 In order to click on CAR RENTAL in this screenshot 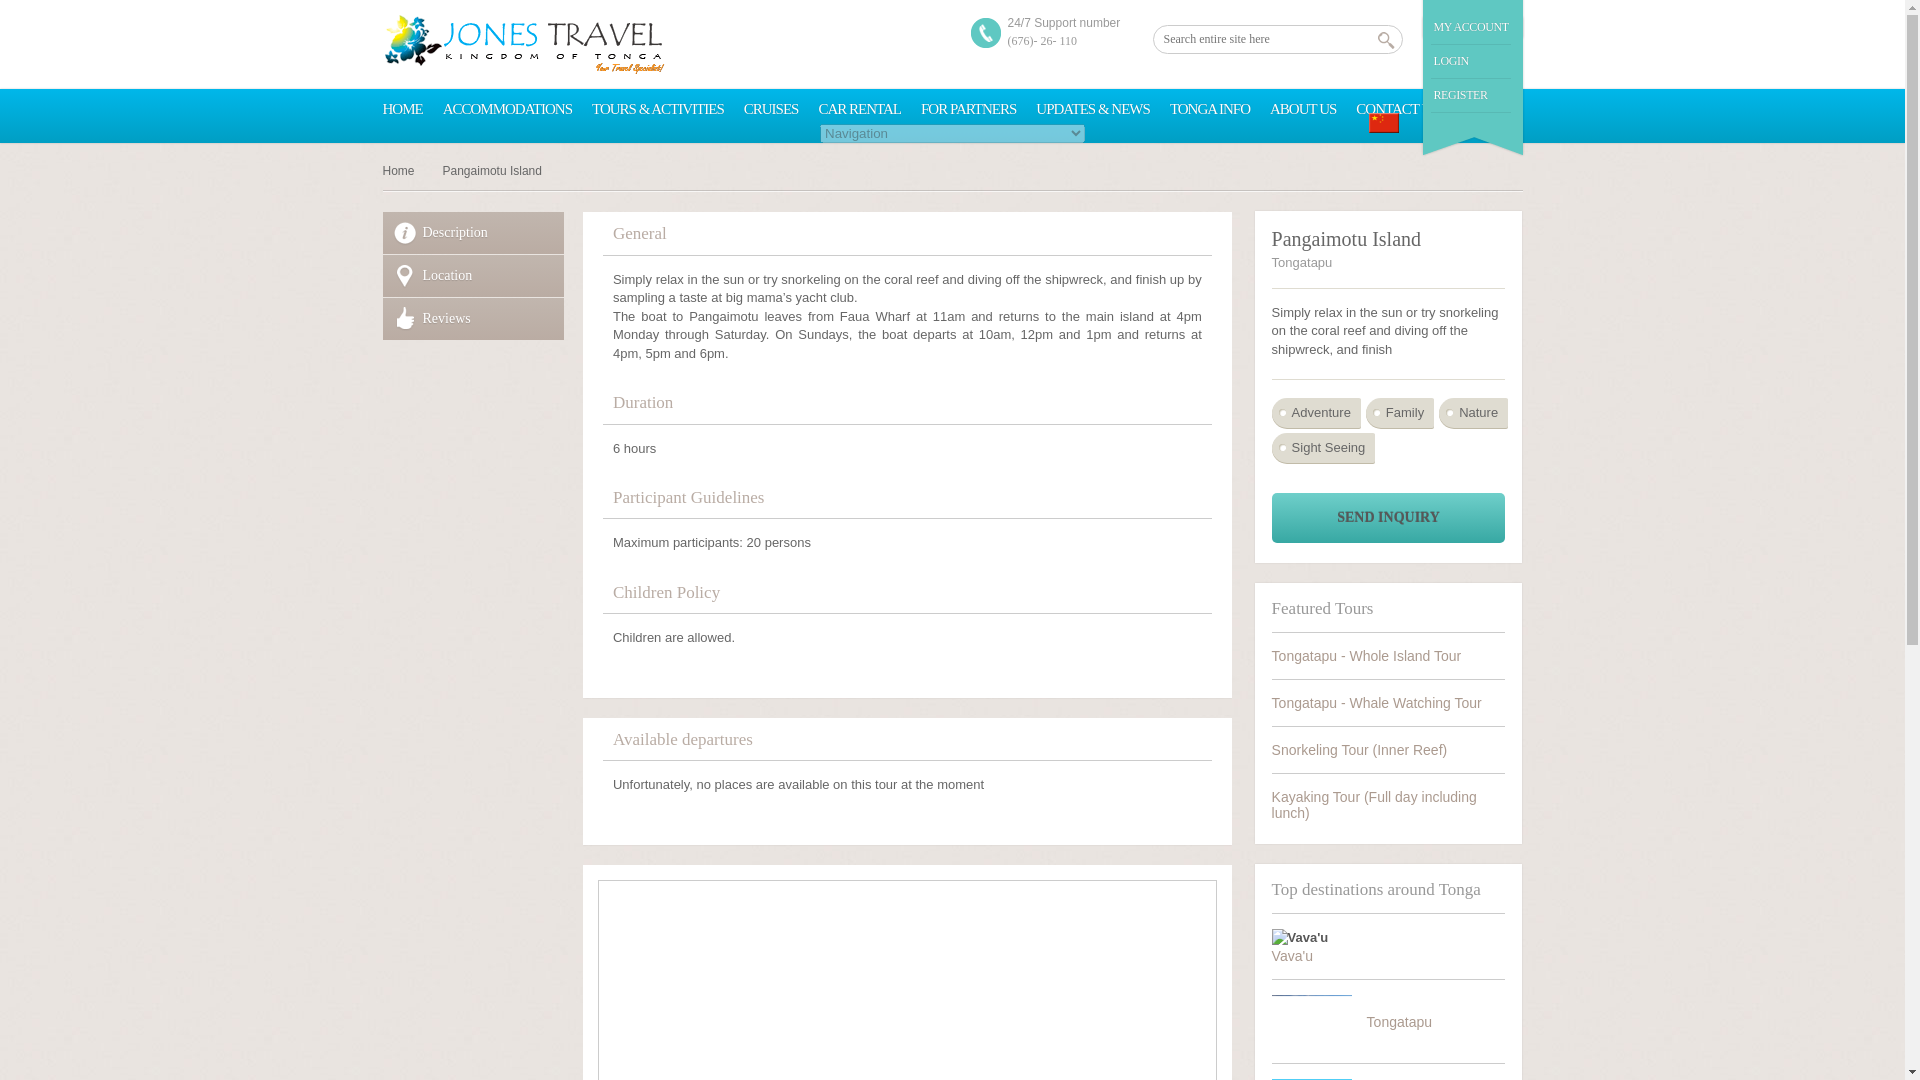, I will do `click(858, 109)`.